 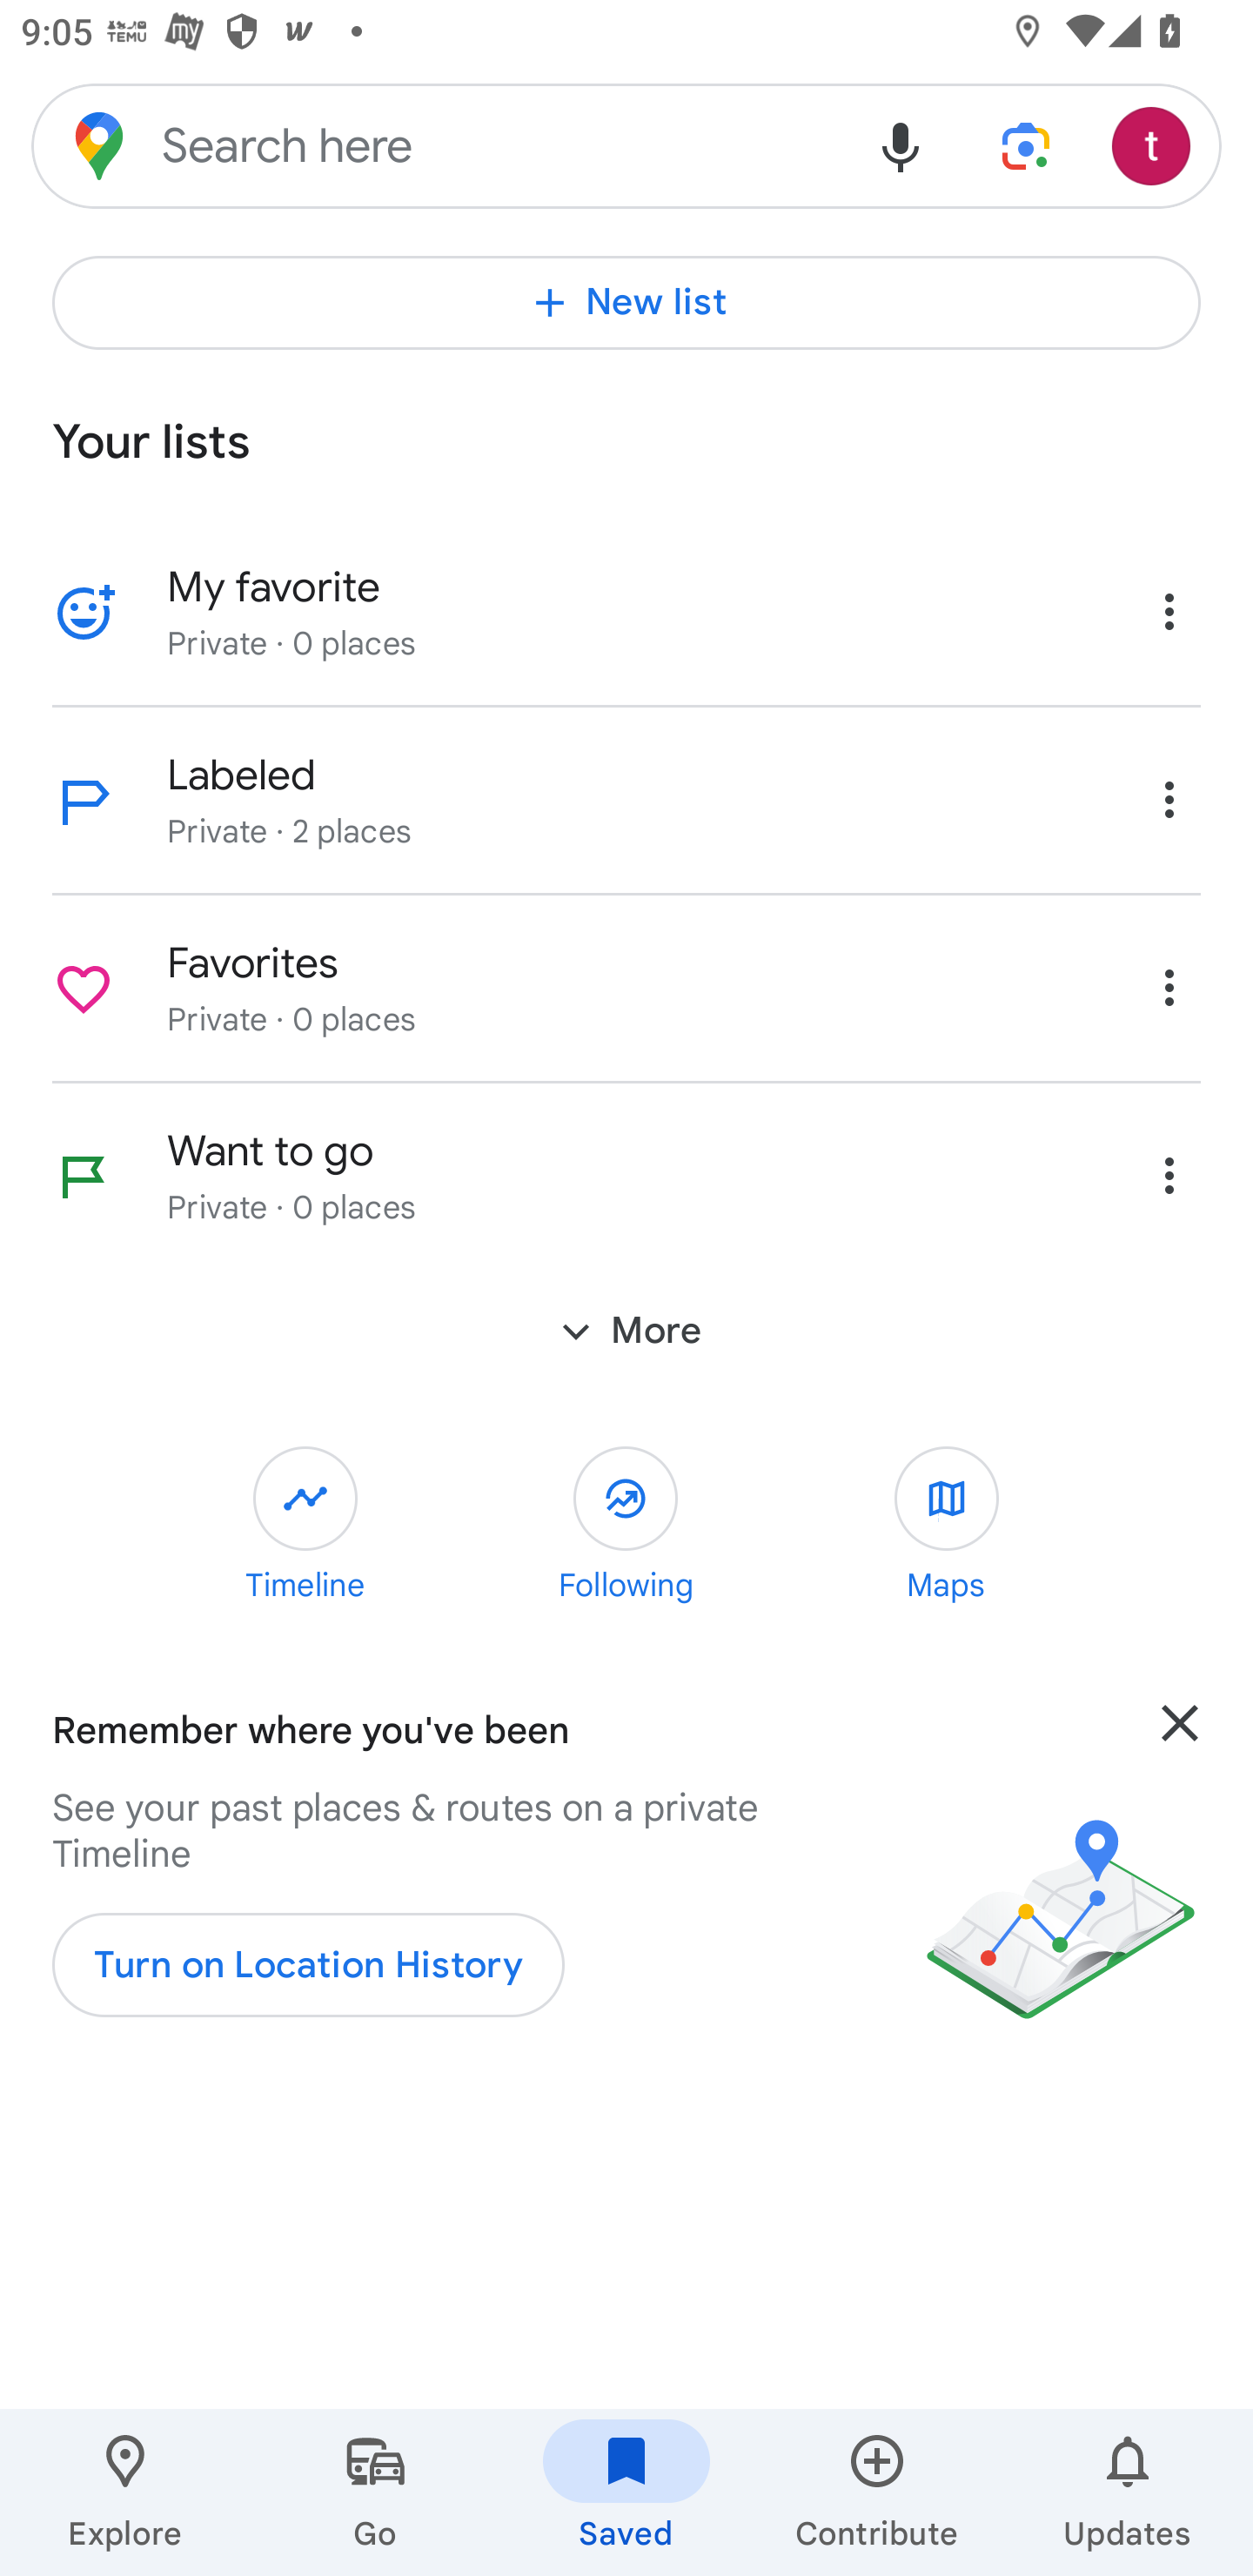 What do you see at coordinates (435, 144) in the screenshot?
I see `Search here` at bounding box center [435, 144].